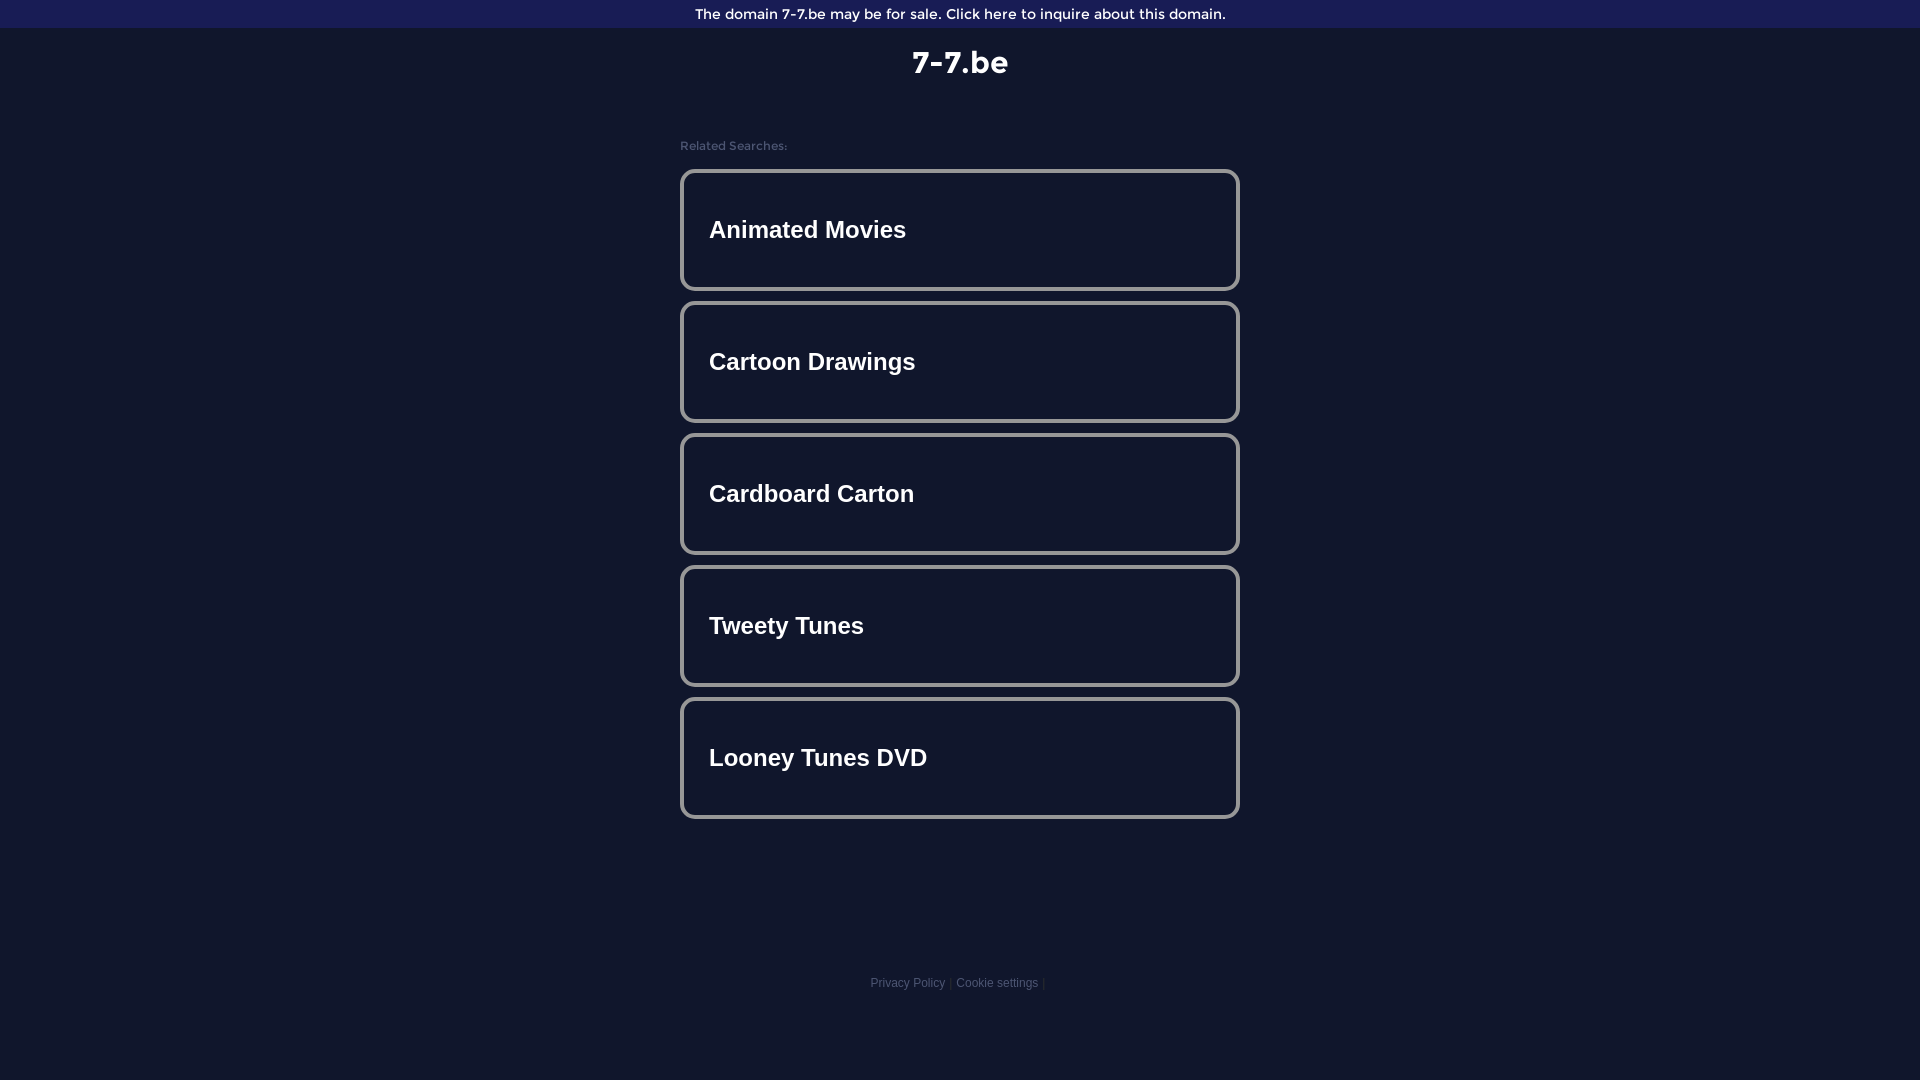 This screenshot has height=1080, width=1920. Describe the element at coordinates (960, 758) in the screenshot. I see `Looney Tunes DVD` at that location.